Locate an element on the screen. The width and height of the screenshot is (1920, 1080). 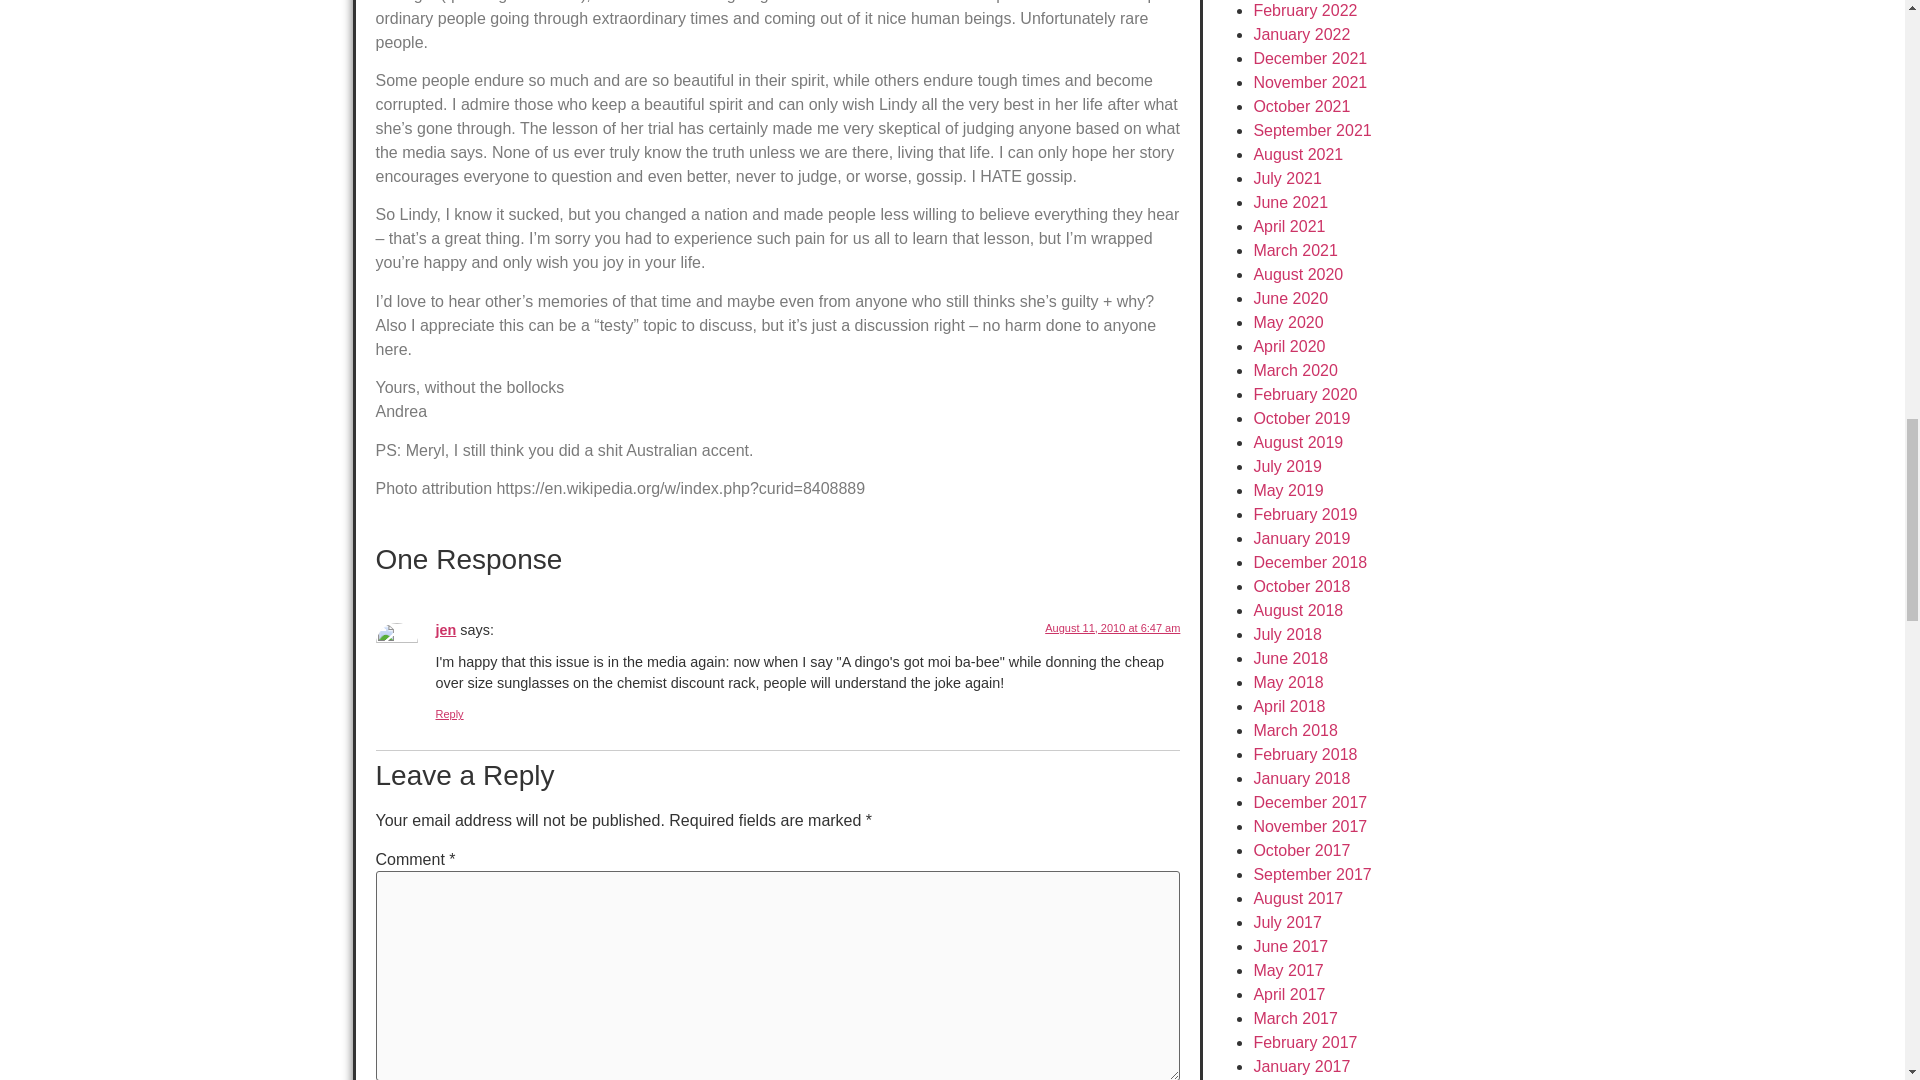
jen is located at coordinates (446, 630).